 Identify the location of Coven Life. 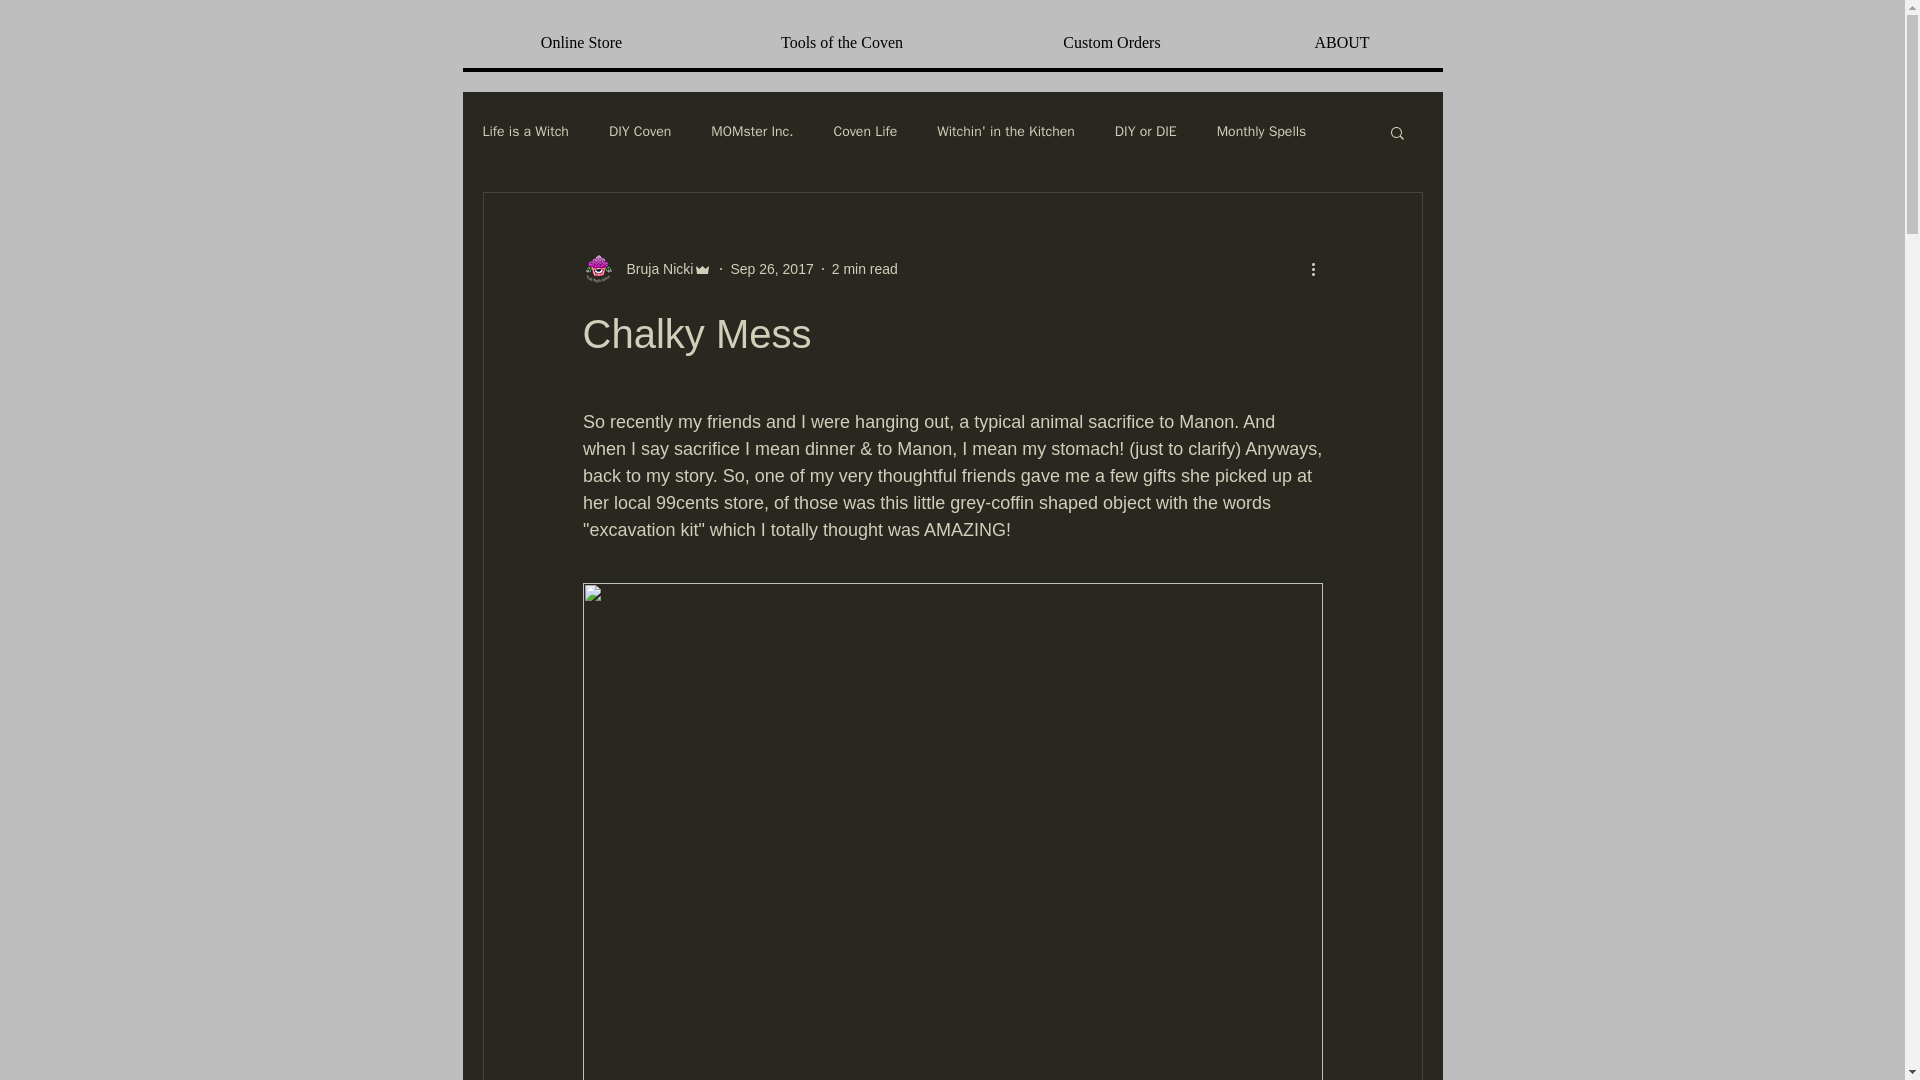
(866, 132).